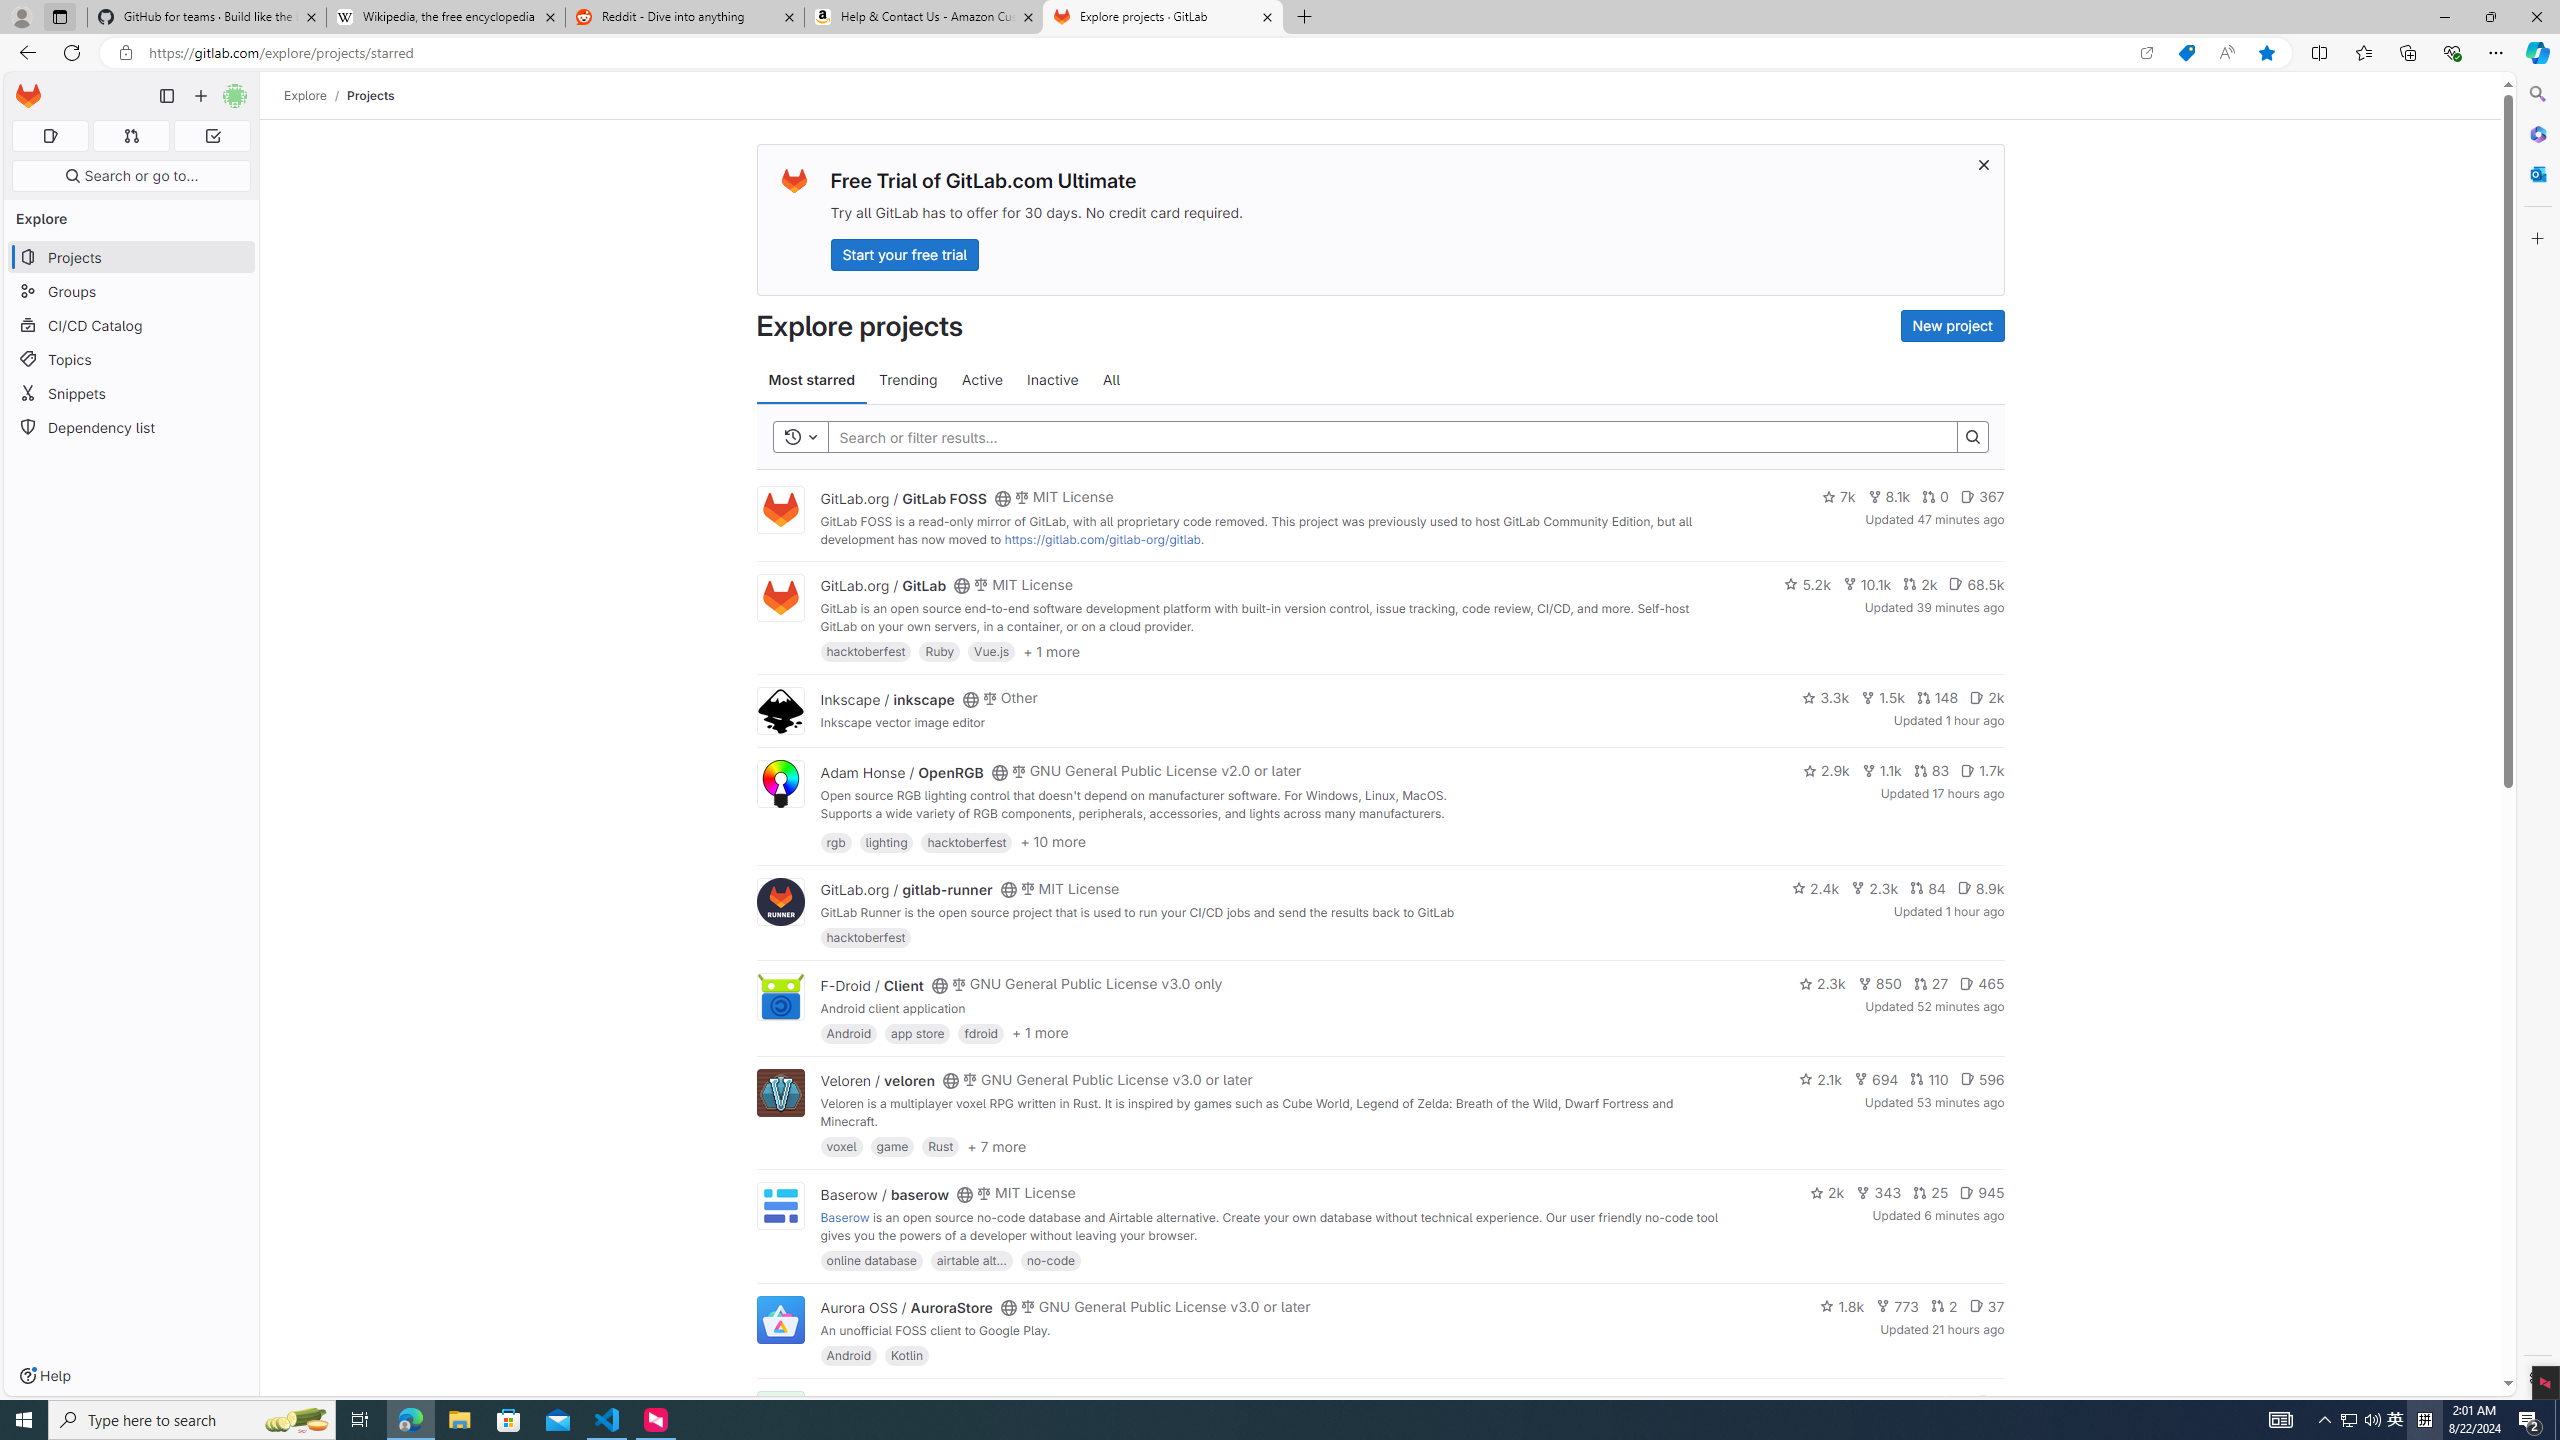  Describe the element at coordinates (908, 380) in the screenshot. I see `Trending` at that location.